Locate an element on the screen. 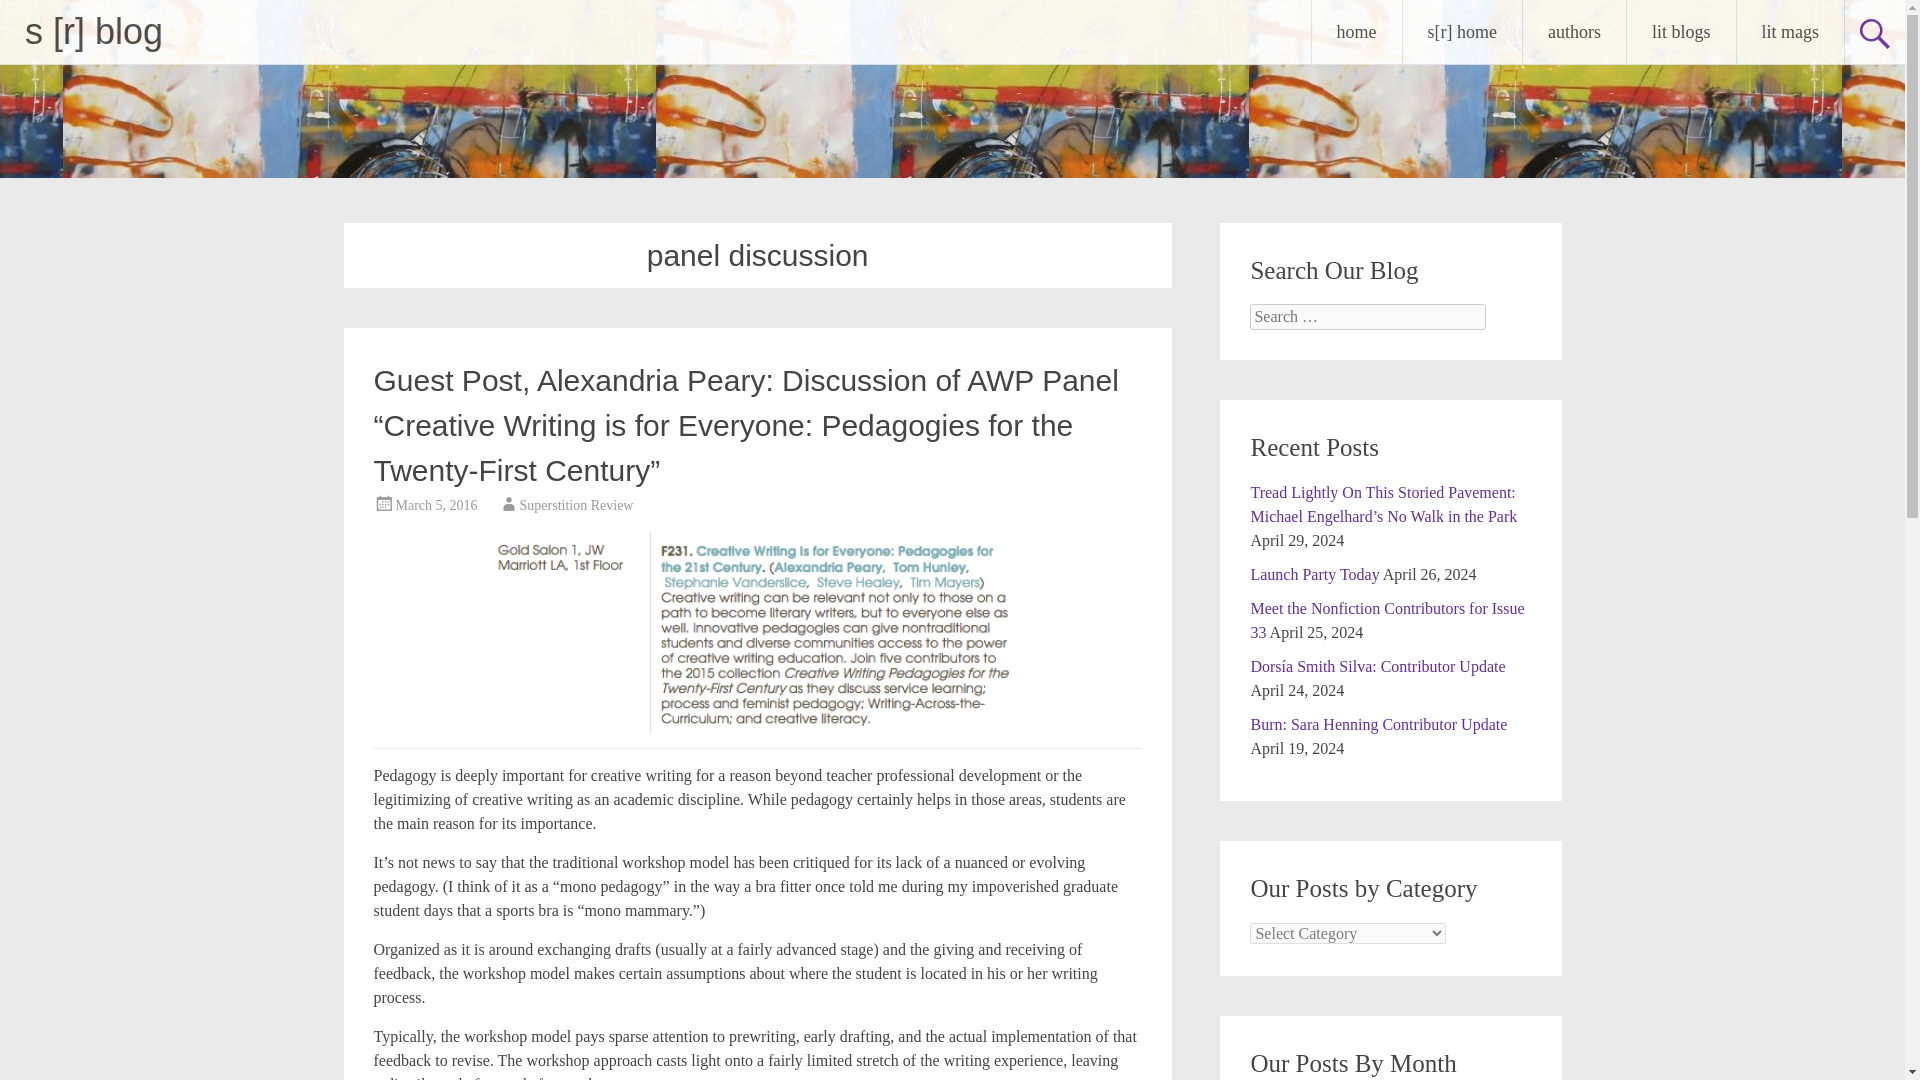 The image size is (1920, 1080). Burn: Sara Henning Contributor Update is located at coordinates (1378, 724).